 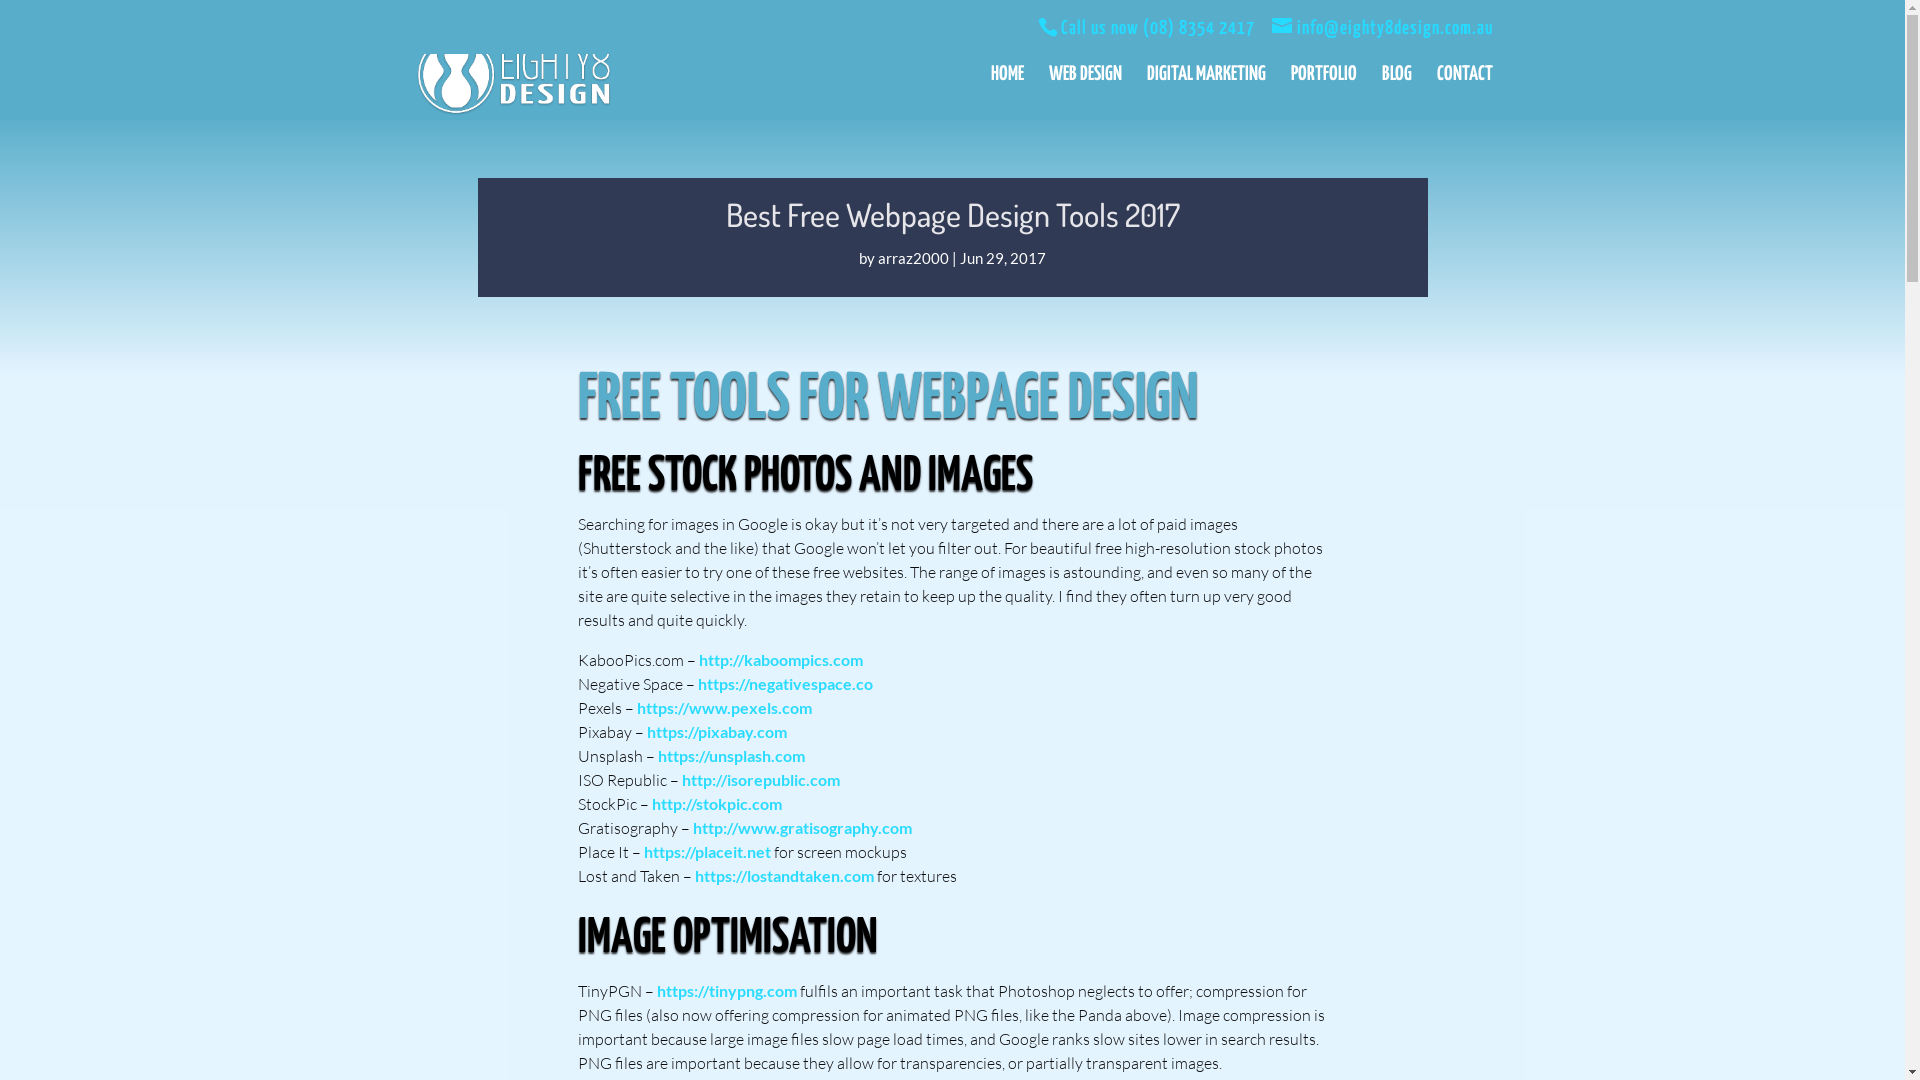 What do you see at coordinates (717, 804) in the screenshot?
I see `http://stokpic.com` at bounding box center [717, 804].